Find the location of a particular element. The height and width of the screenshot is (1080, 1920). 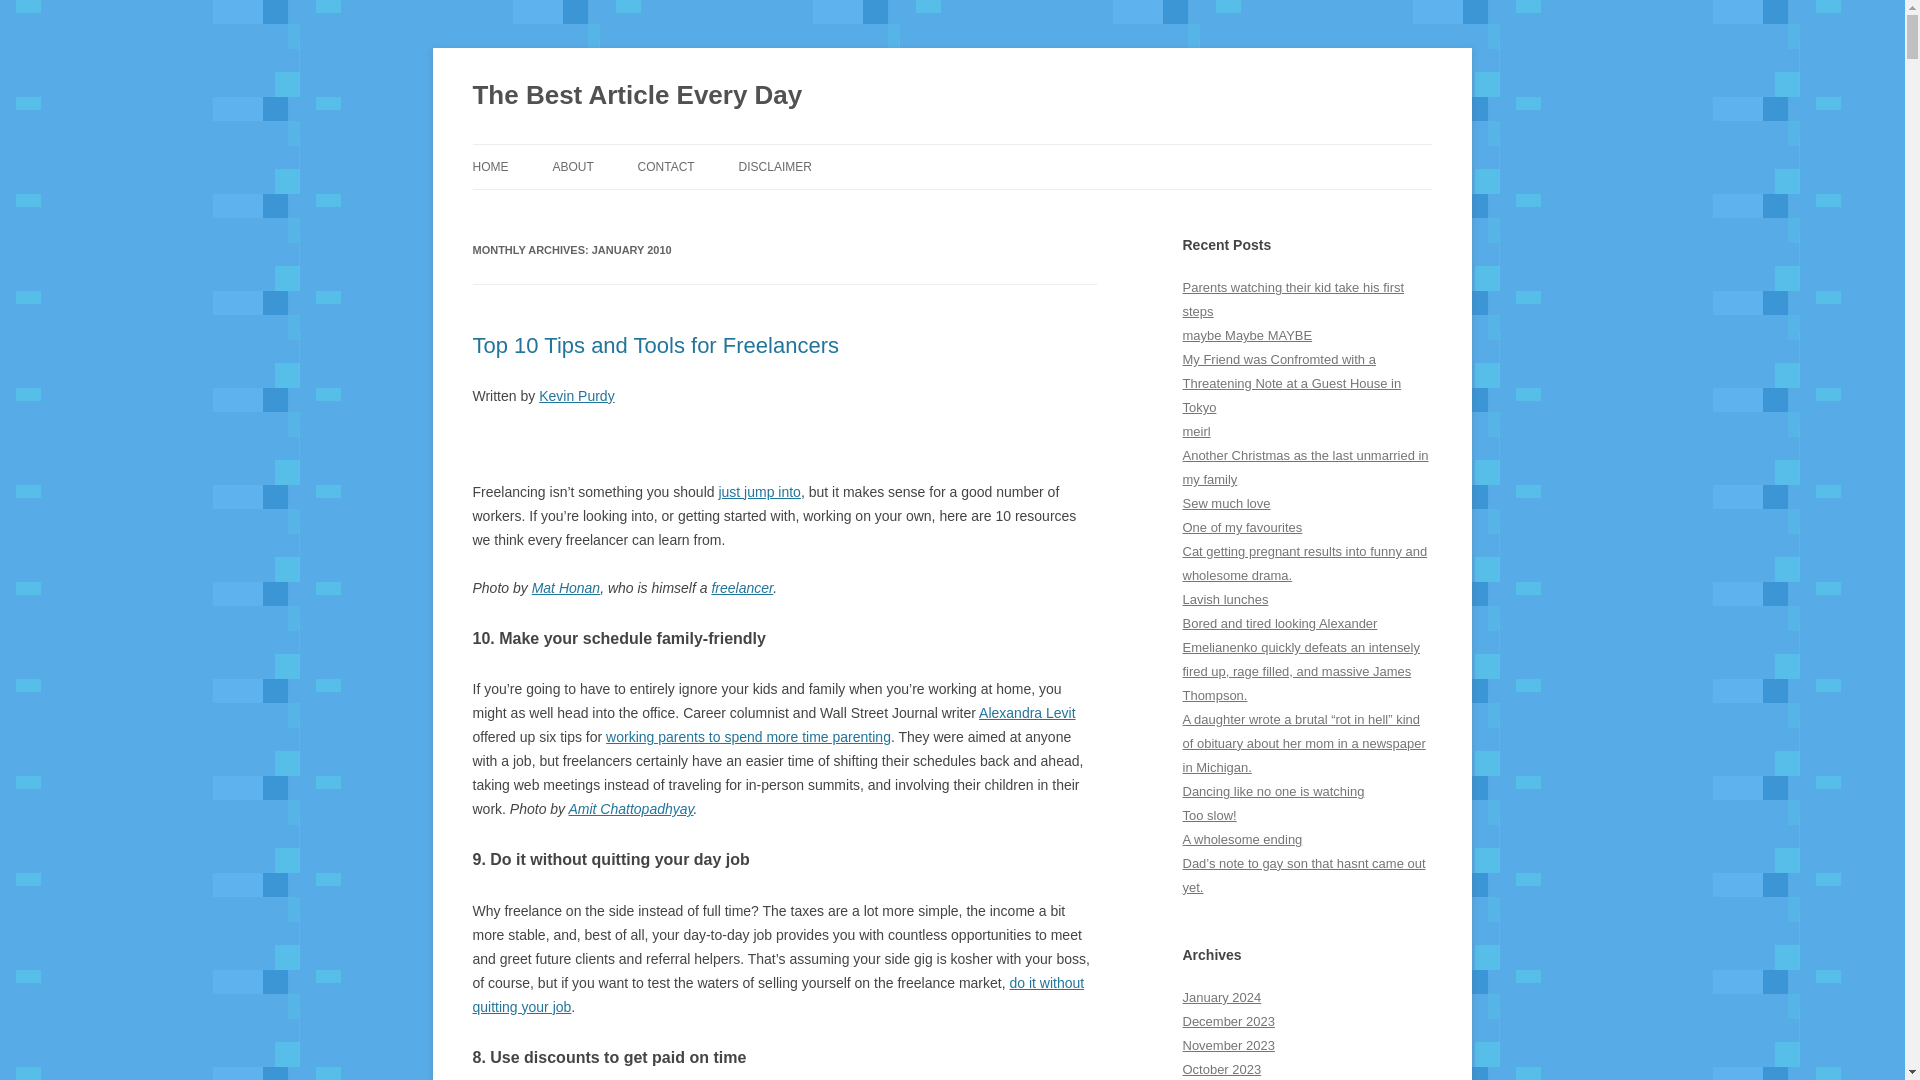

freelancer is located at coordinates (742, 588).